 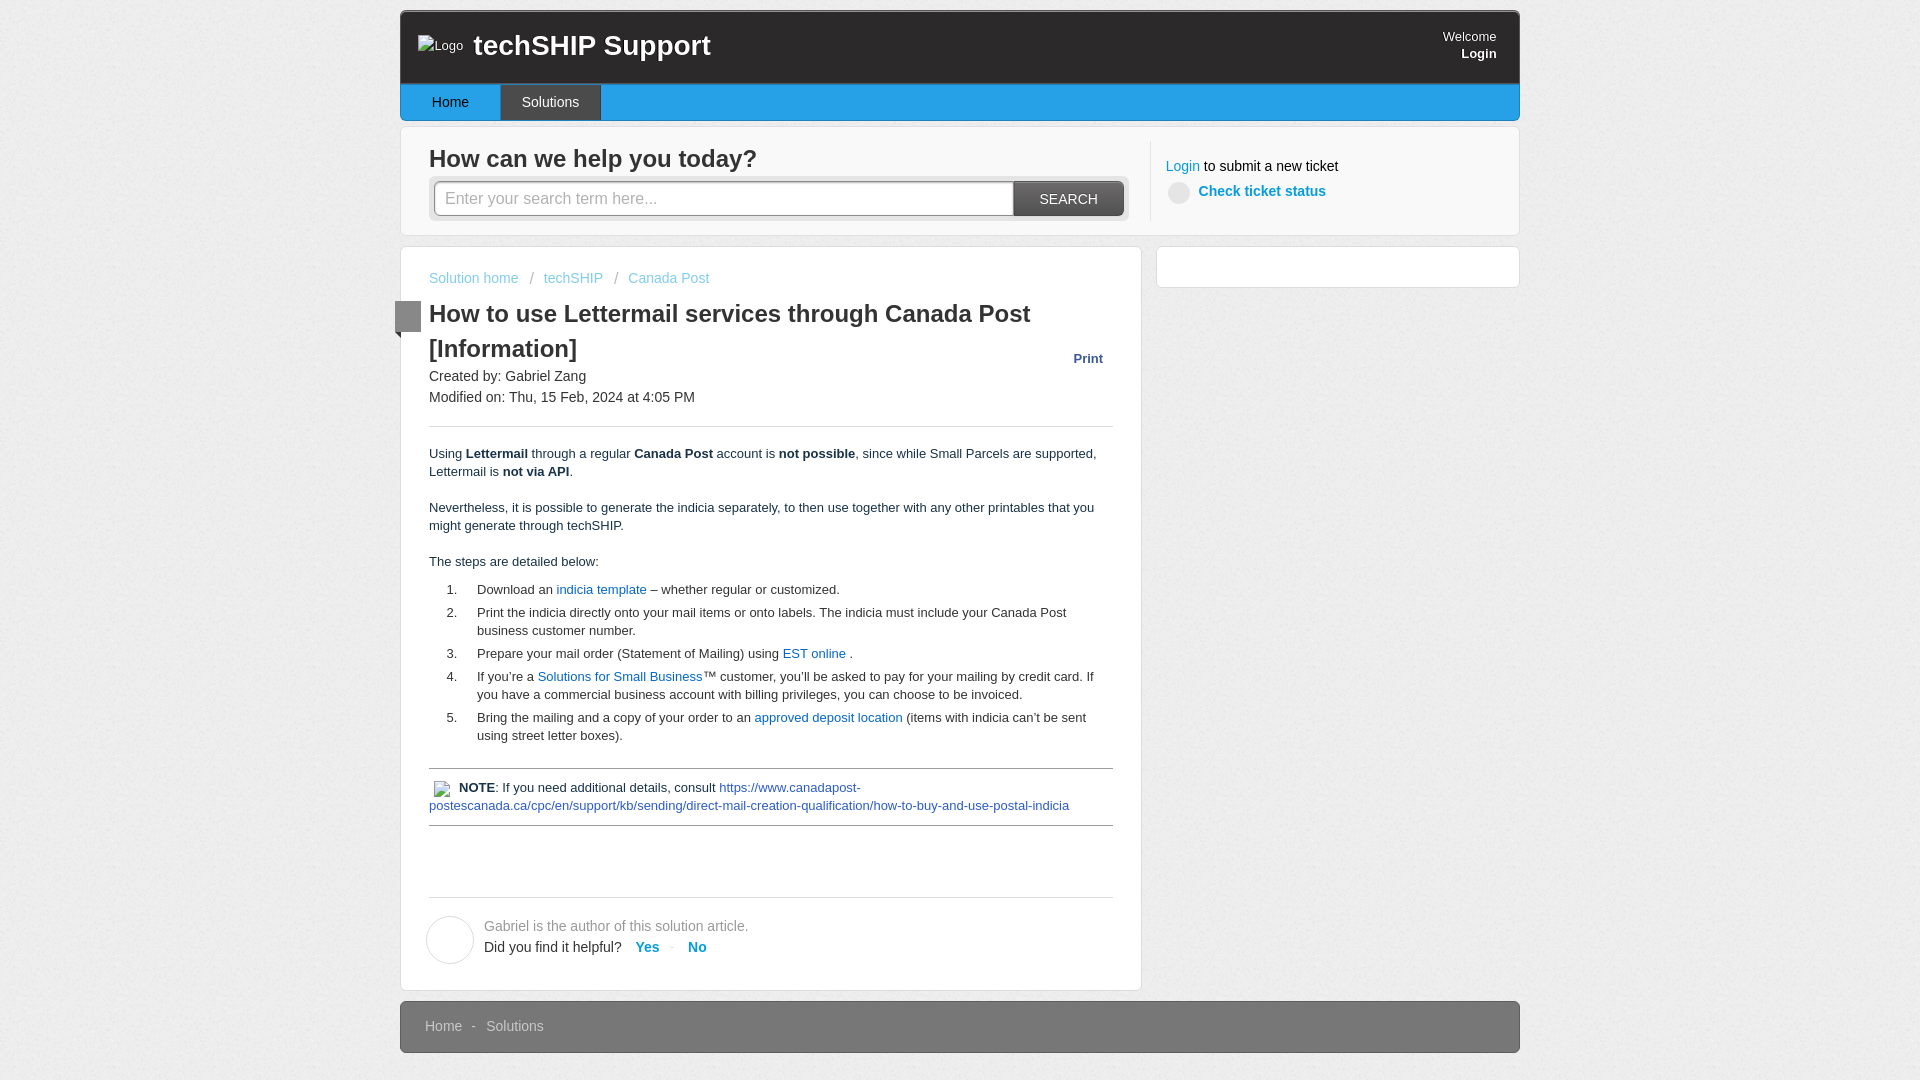 What do you see at coordinates (620, 676) in the screenshot?
I see `Solutions for Small Business` at bounding box center [620, 676].